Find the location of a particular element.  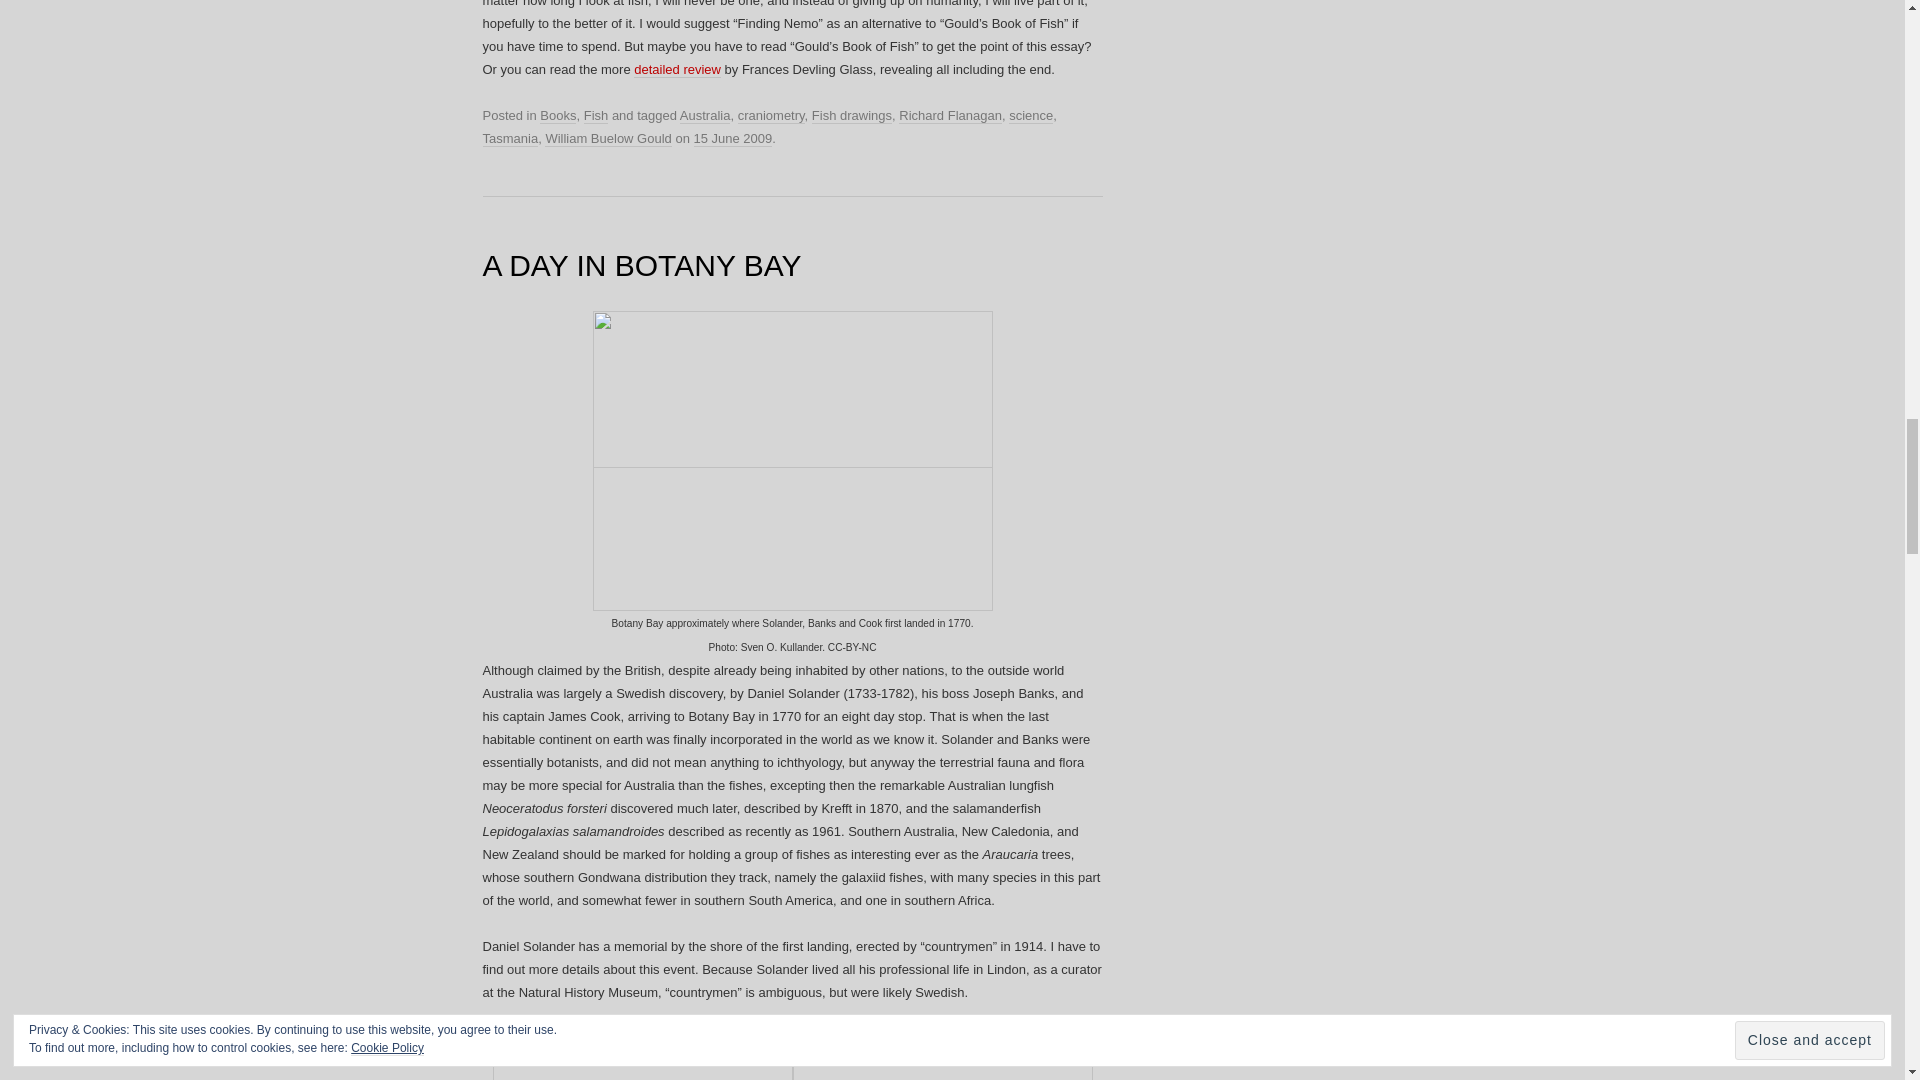

Fish drawings is located at coordinates (852, 116).